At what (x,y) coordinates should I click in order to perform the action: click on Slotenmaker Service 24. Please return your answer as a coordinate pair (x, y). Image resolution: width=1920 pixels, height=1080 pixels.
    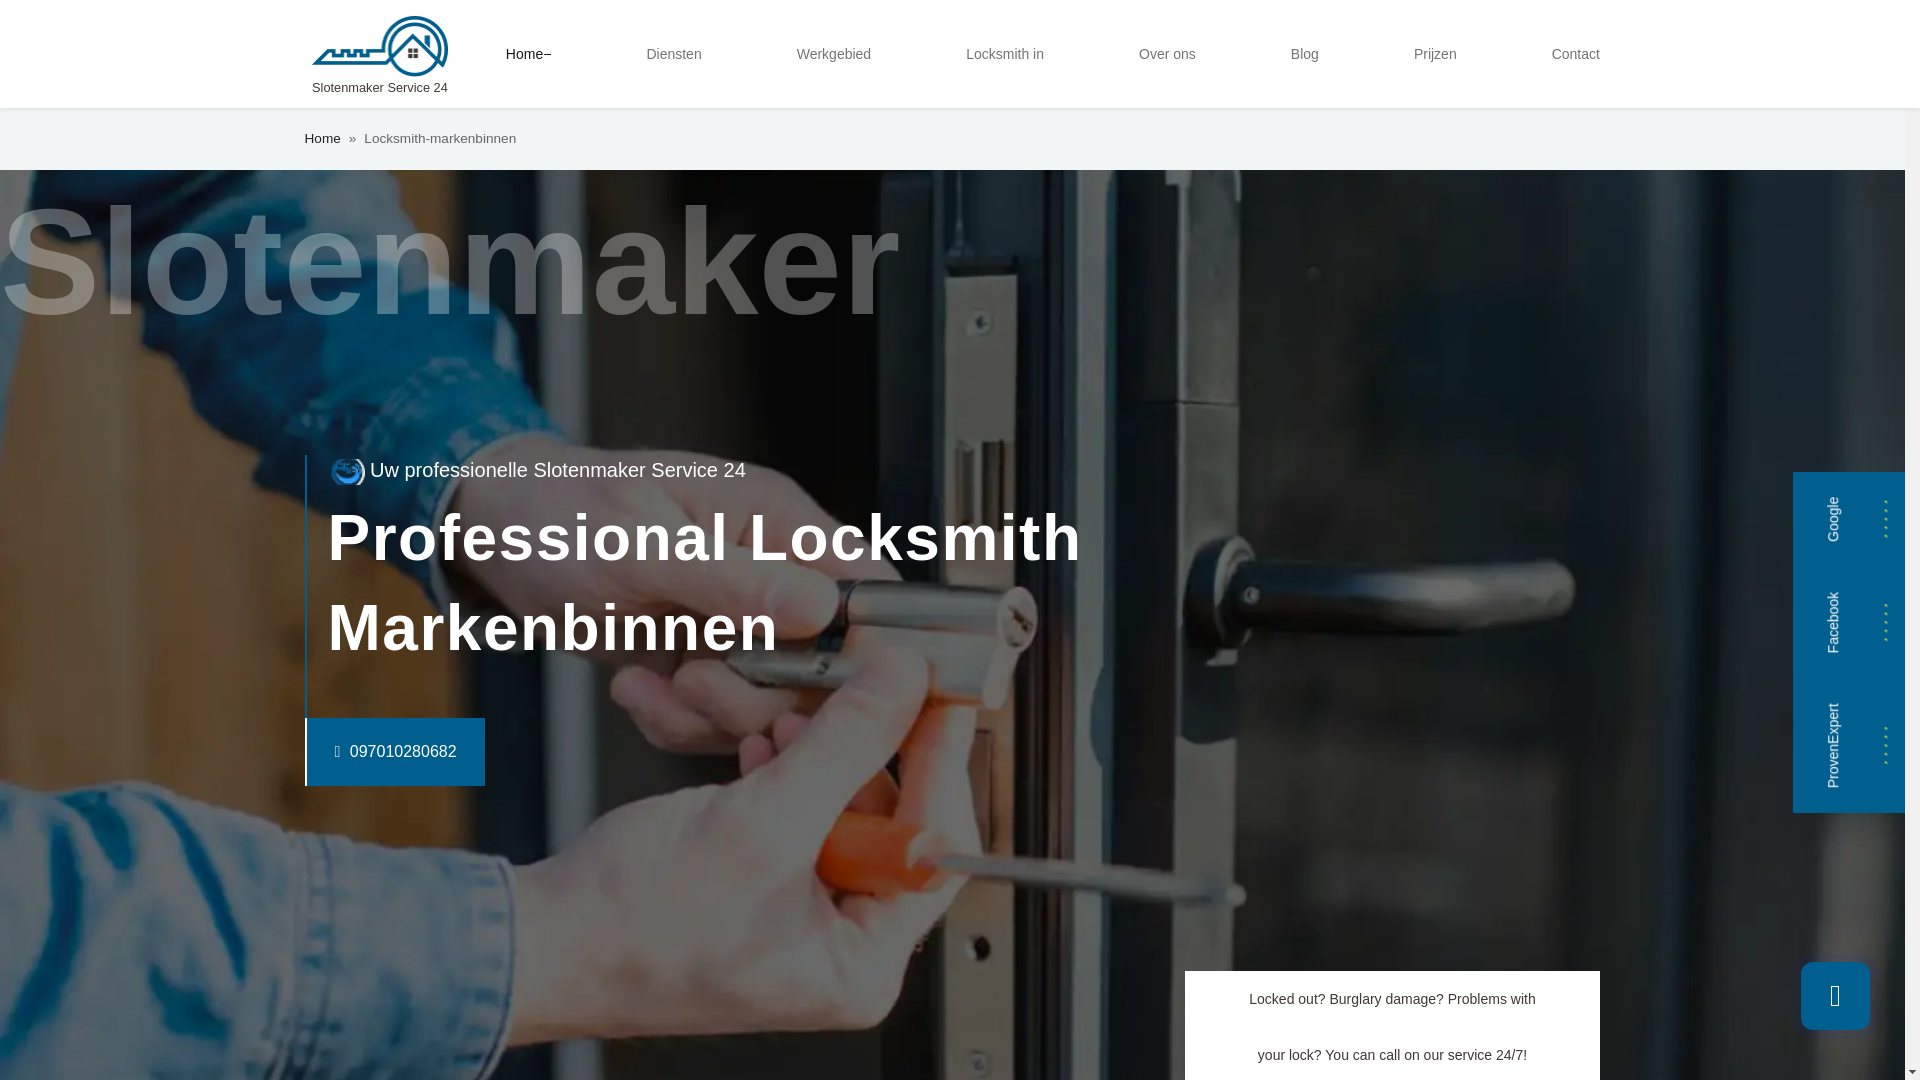
    Looking at the image, I should click on (379, 54).